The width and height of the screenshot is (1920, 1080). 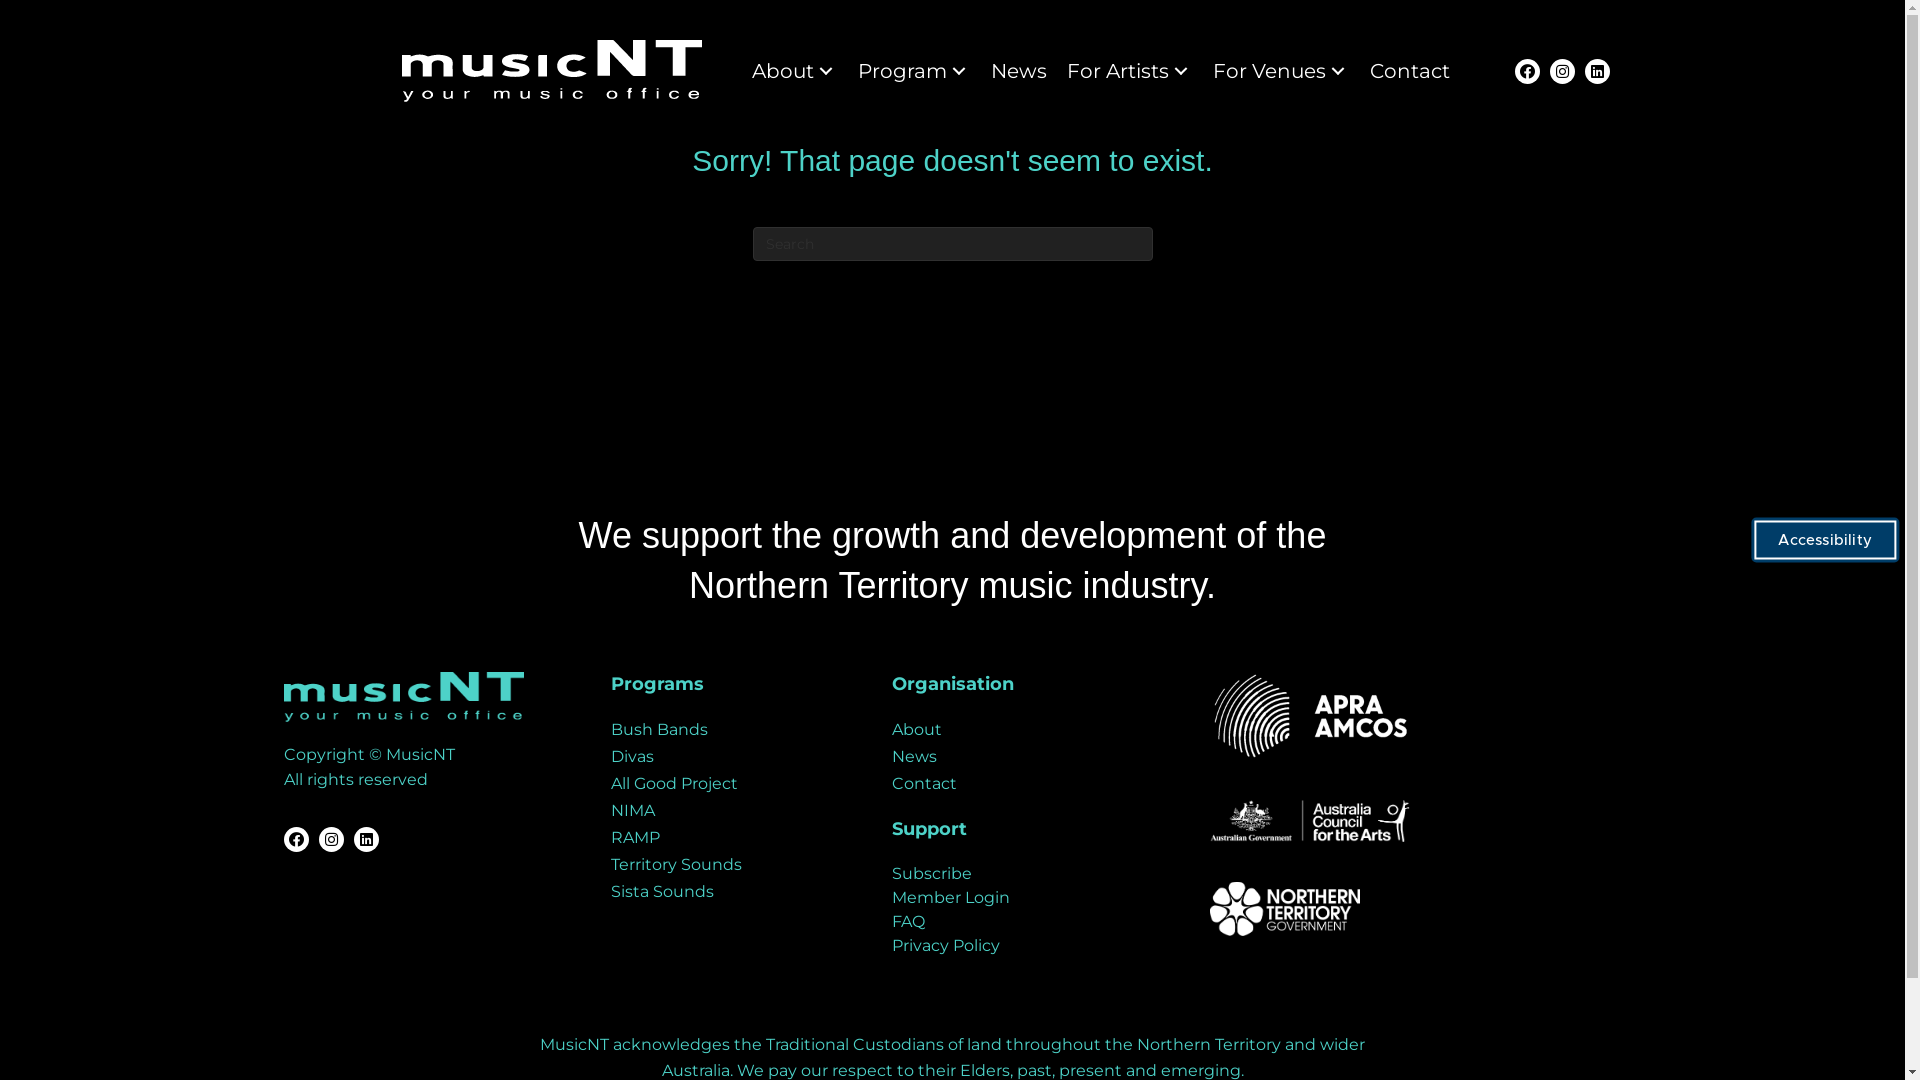 I want to click on About, so click(x=795, y=71).